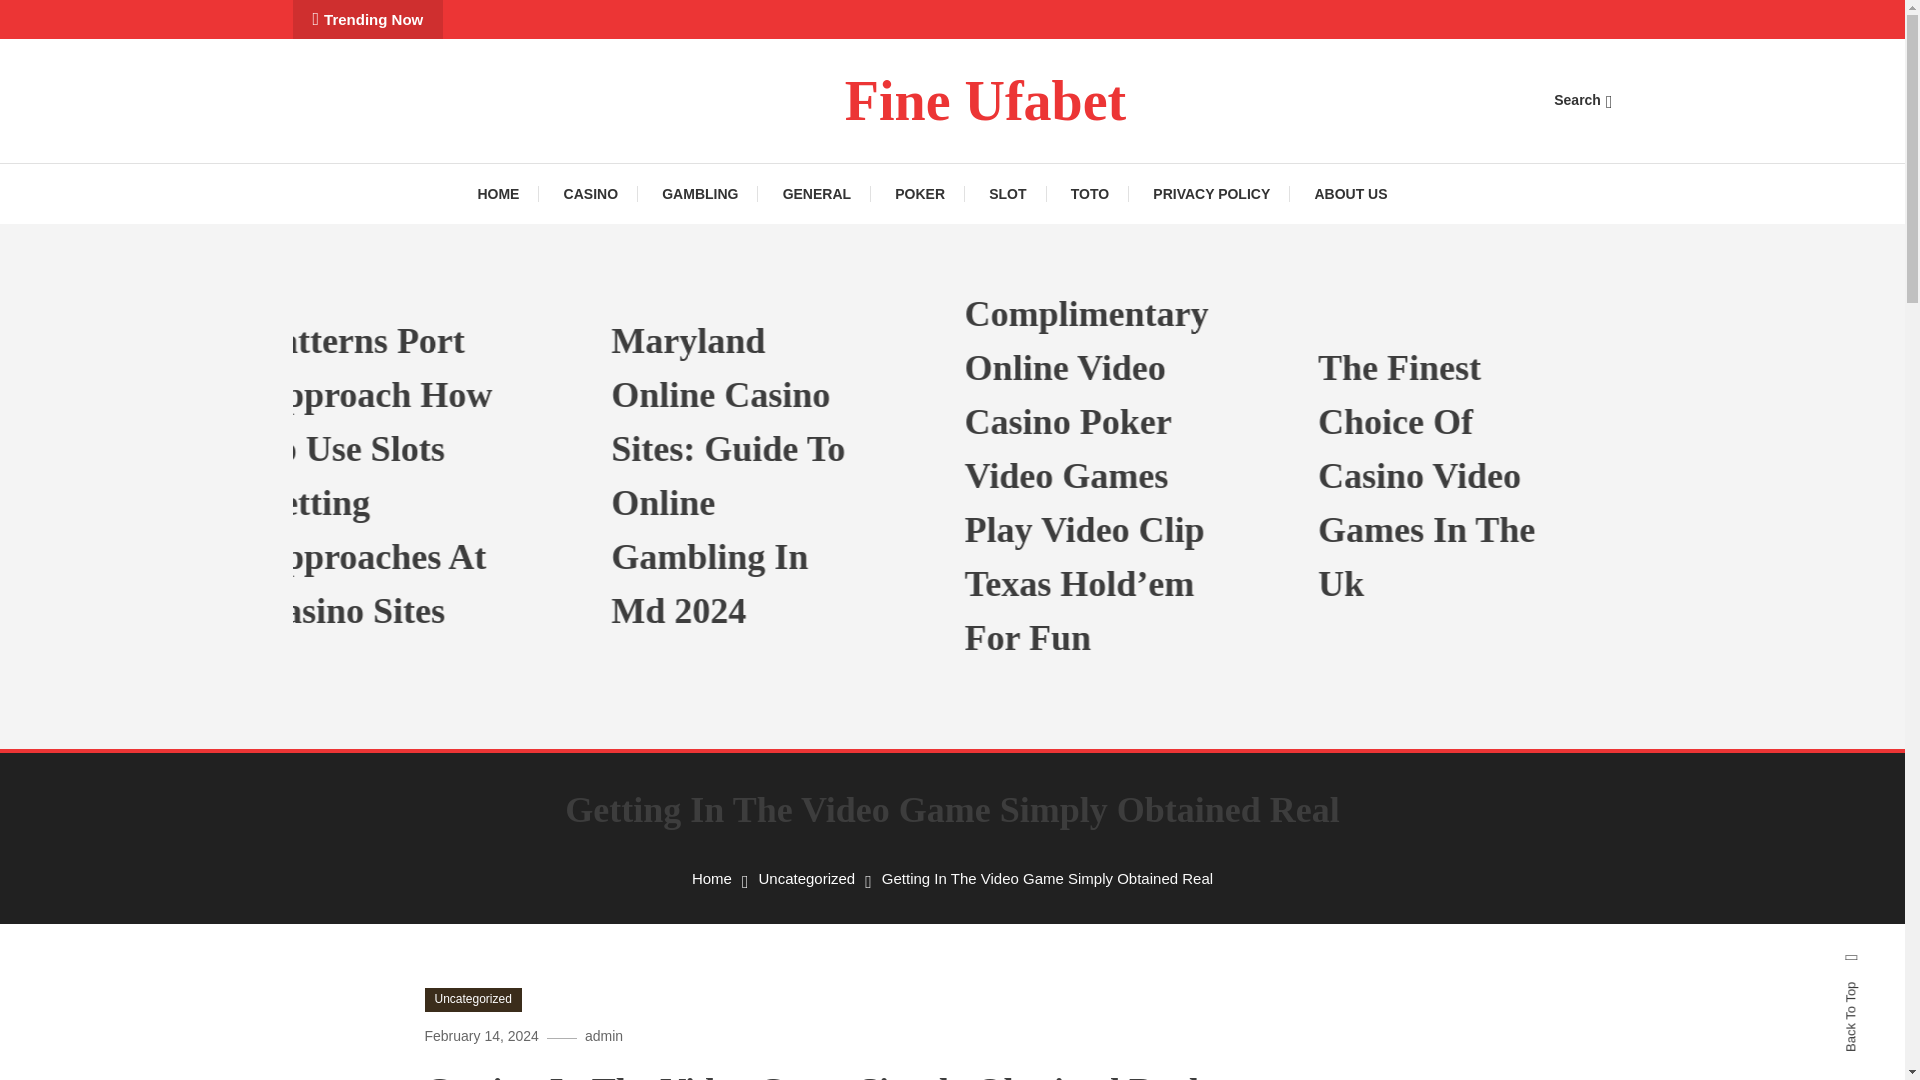 The image size is (1920, 1080). What do you see at coordinates (1556, 476) in the screenshot?
I see `The Finest Choice Of Casino Video Games In The Uk` at bounding box center [1556, 476].